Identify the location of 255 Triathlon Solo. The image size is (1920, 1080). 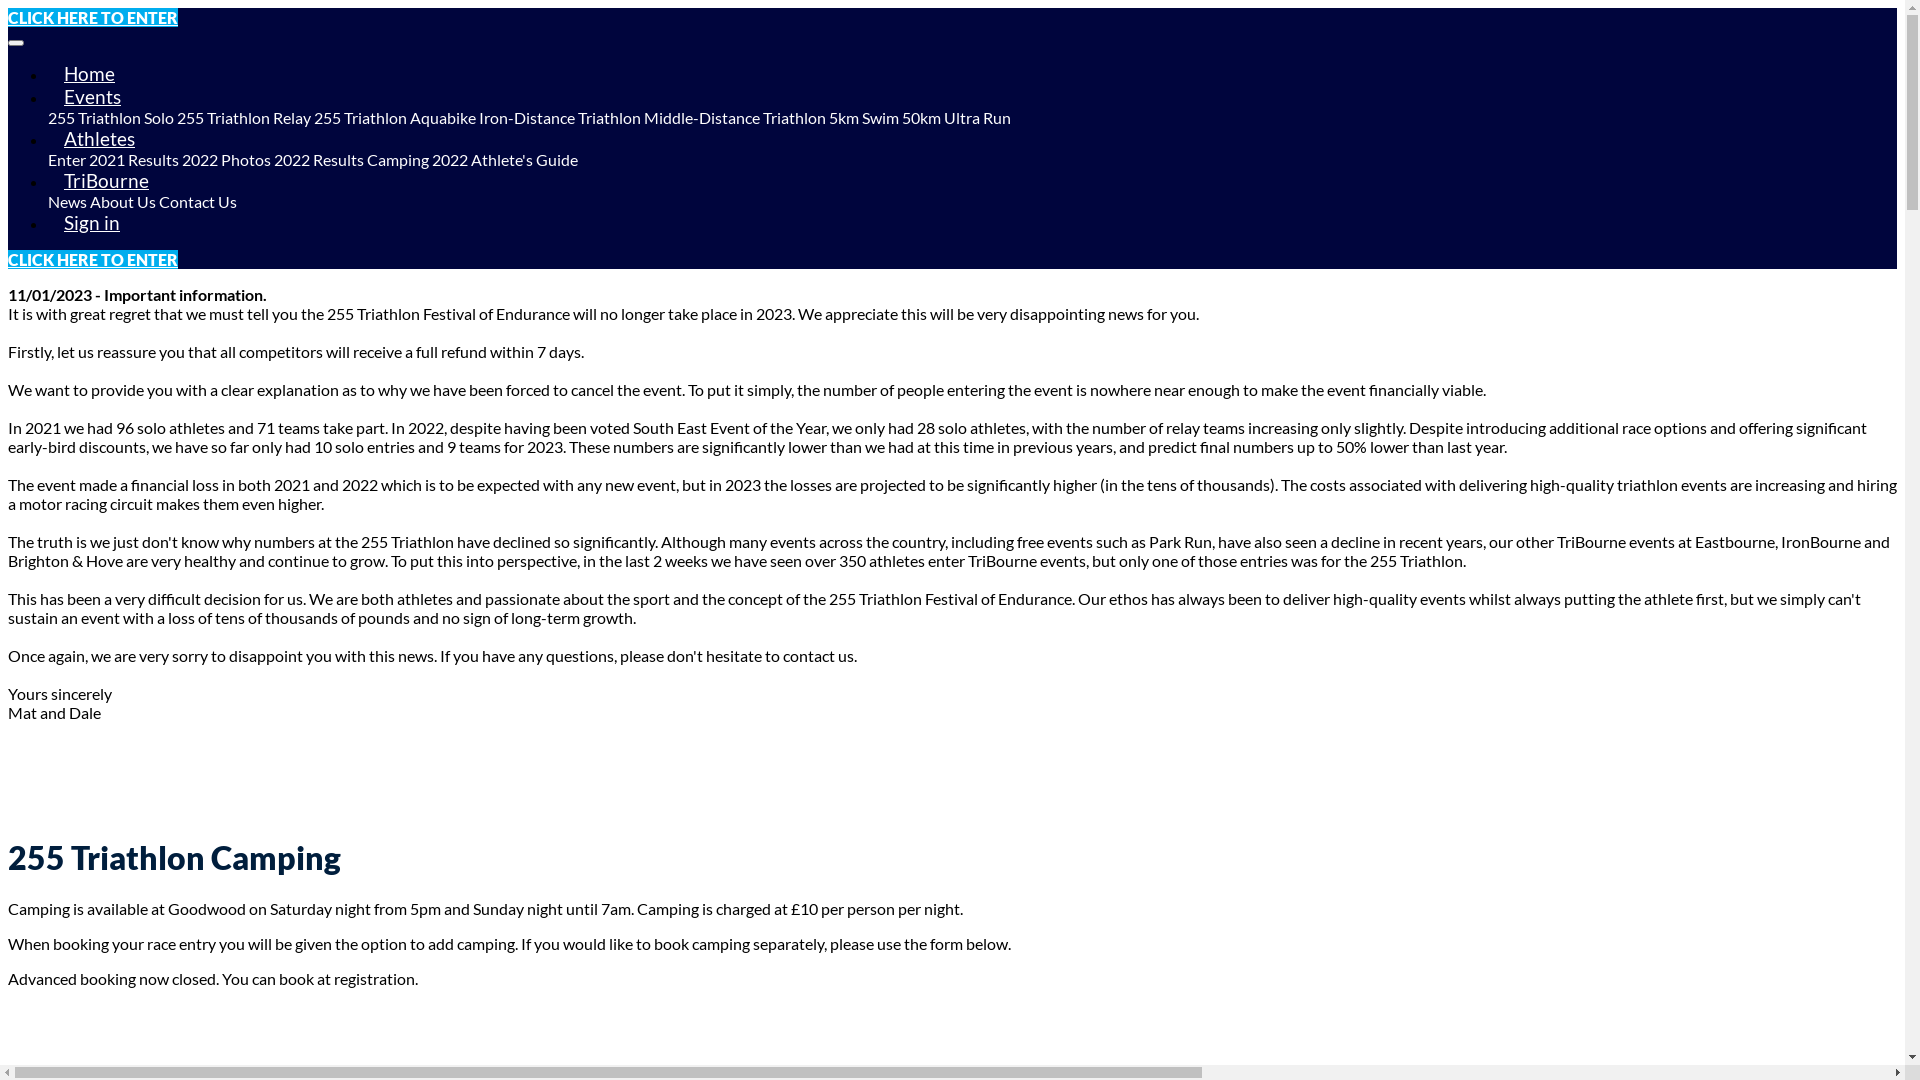
(111, 118).